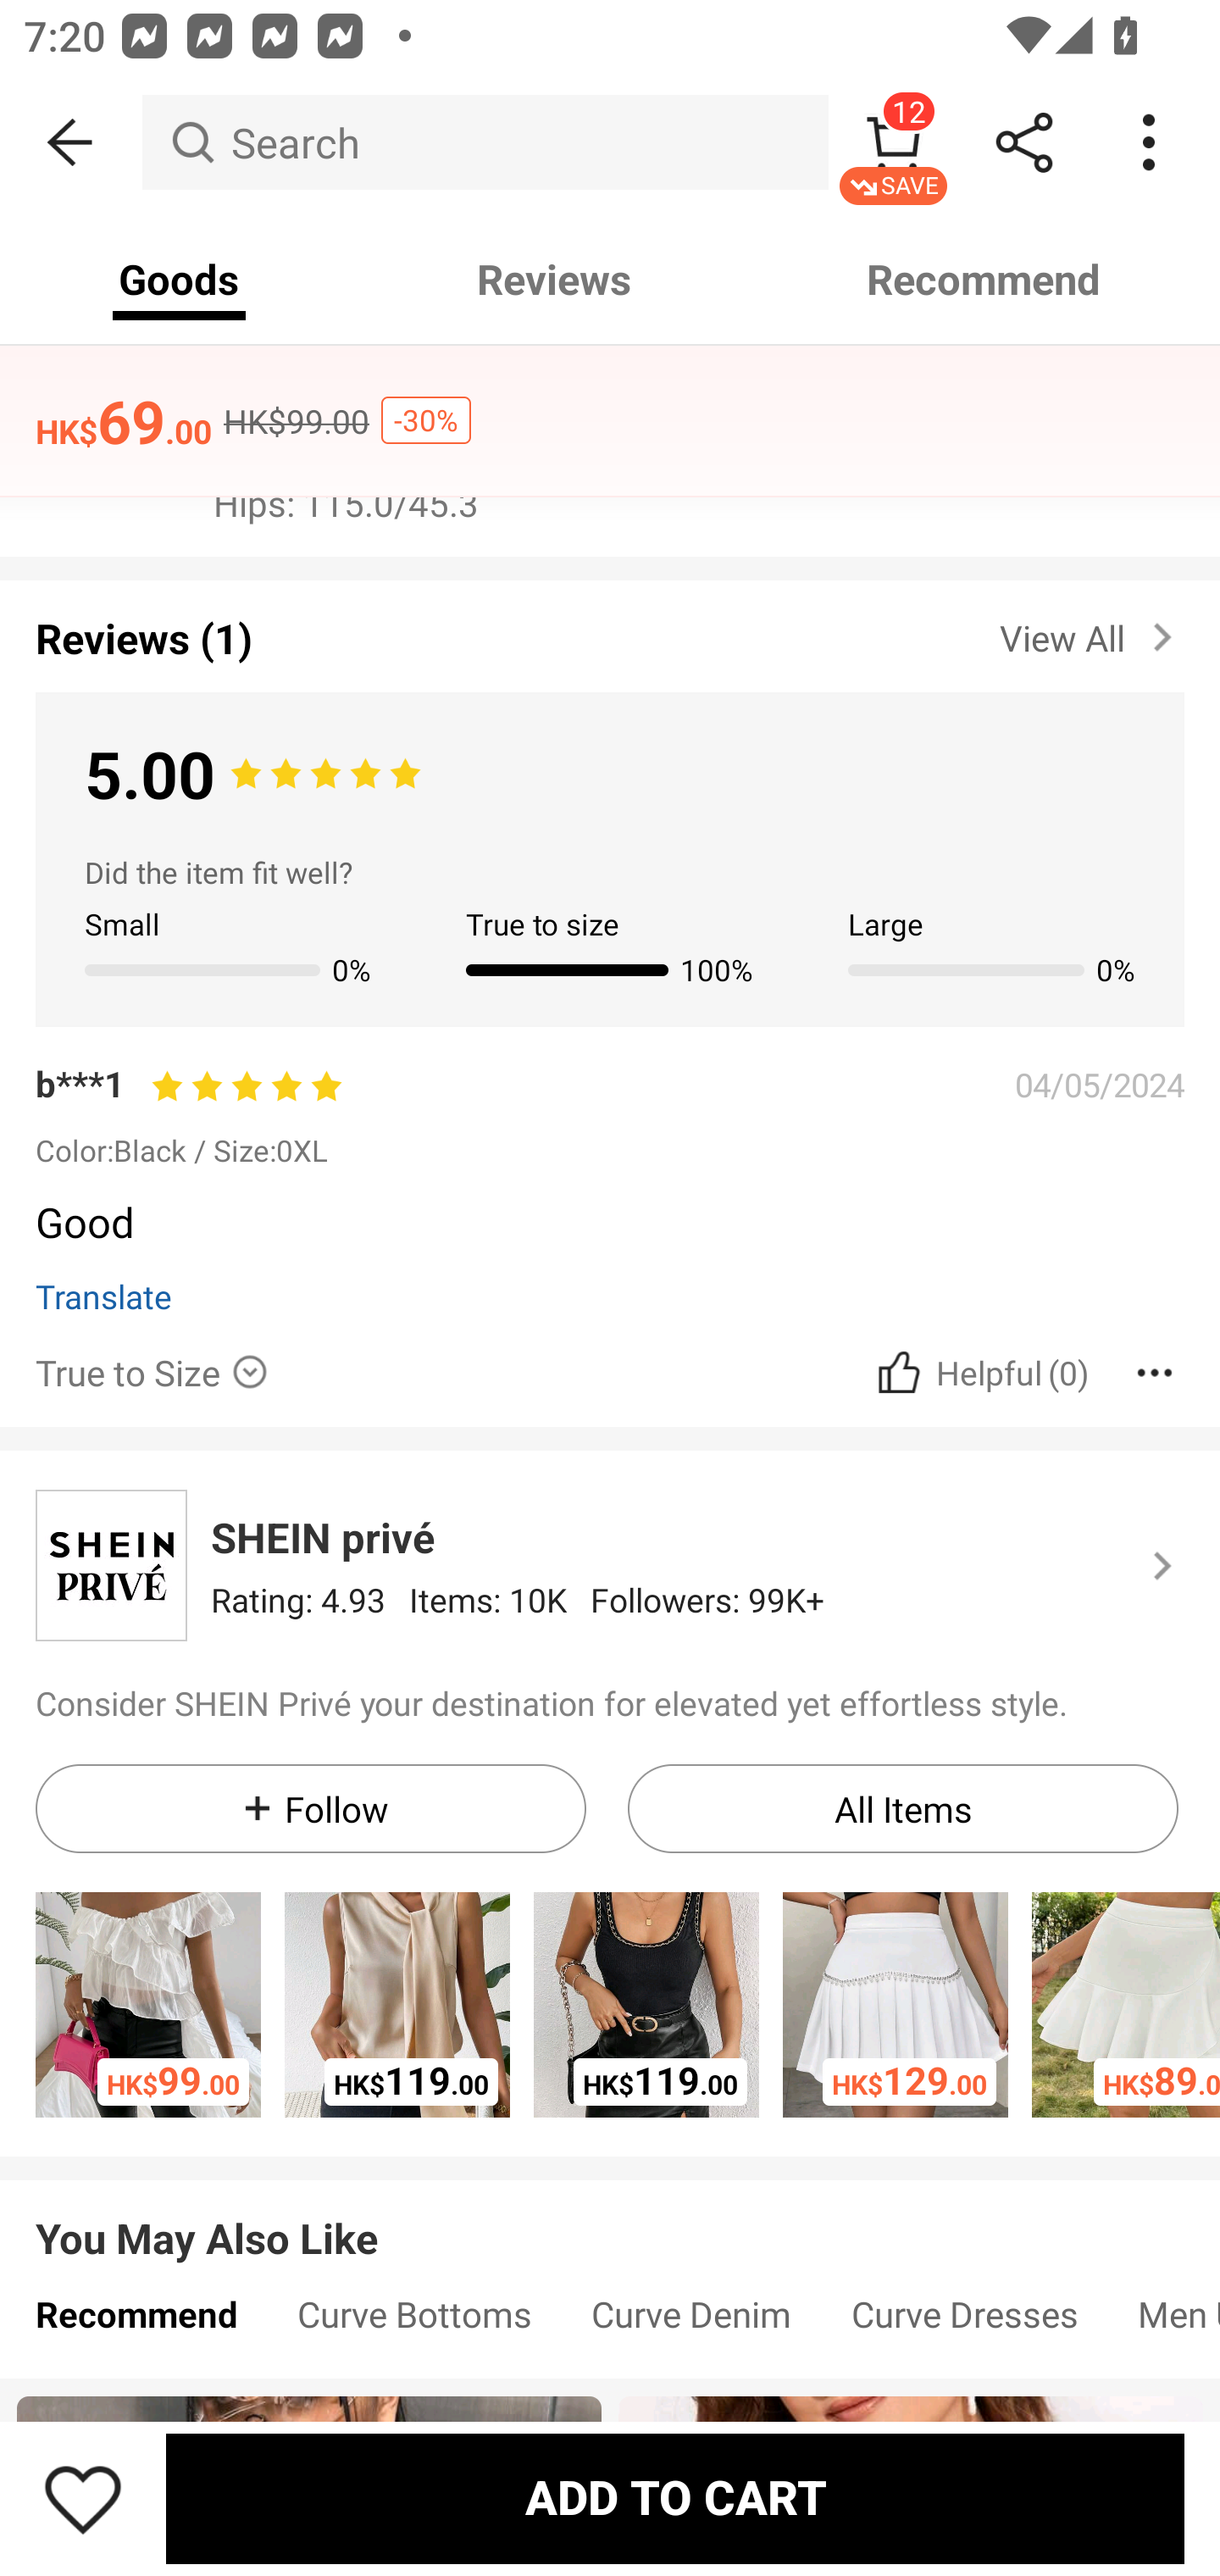 This screenshot has width=1220, height=2576. Describe the element at coordinates (964, 2322) in the screenshot. I see `Curve Dresses` at that location.